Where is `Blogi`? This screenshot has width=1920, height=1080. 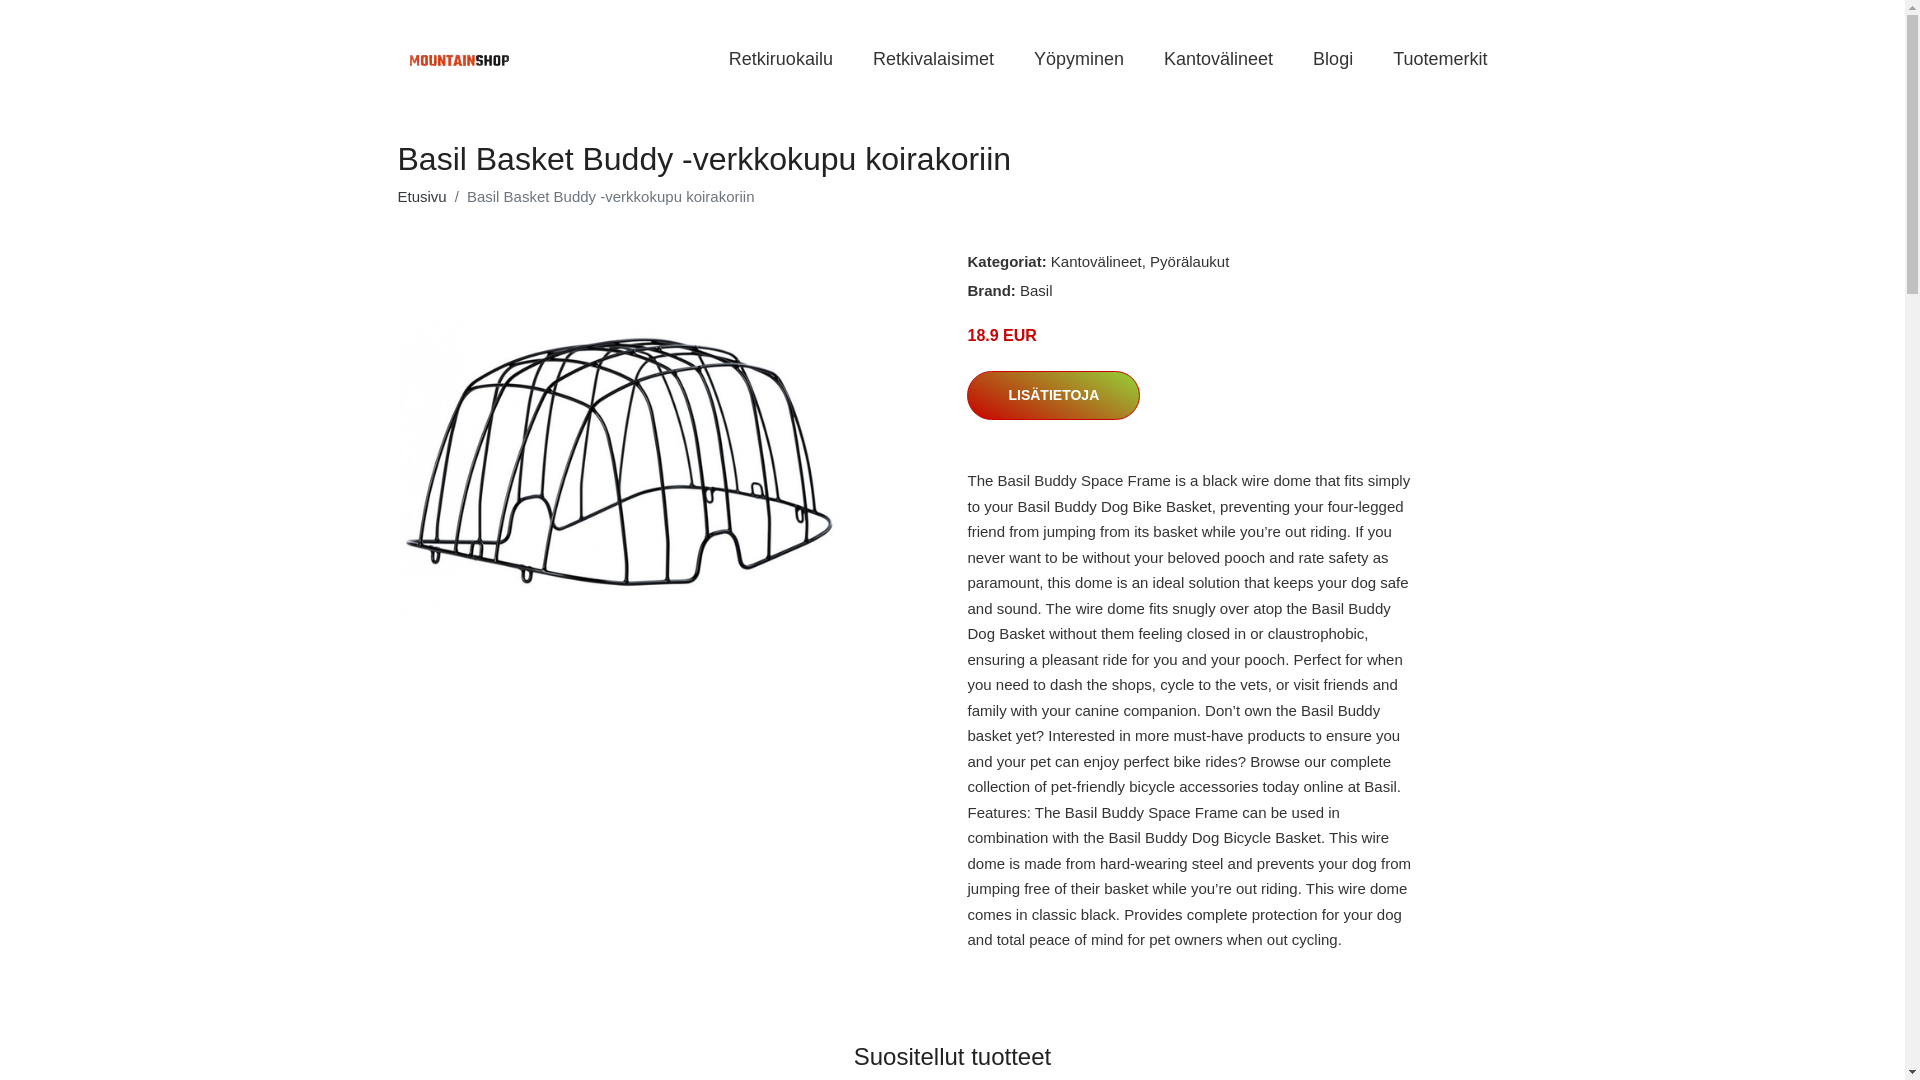
Blogi is located at coordinates (1332, 59).